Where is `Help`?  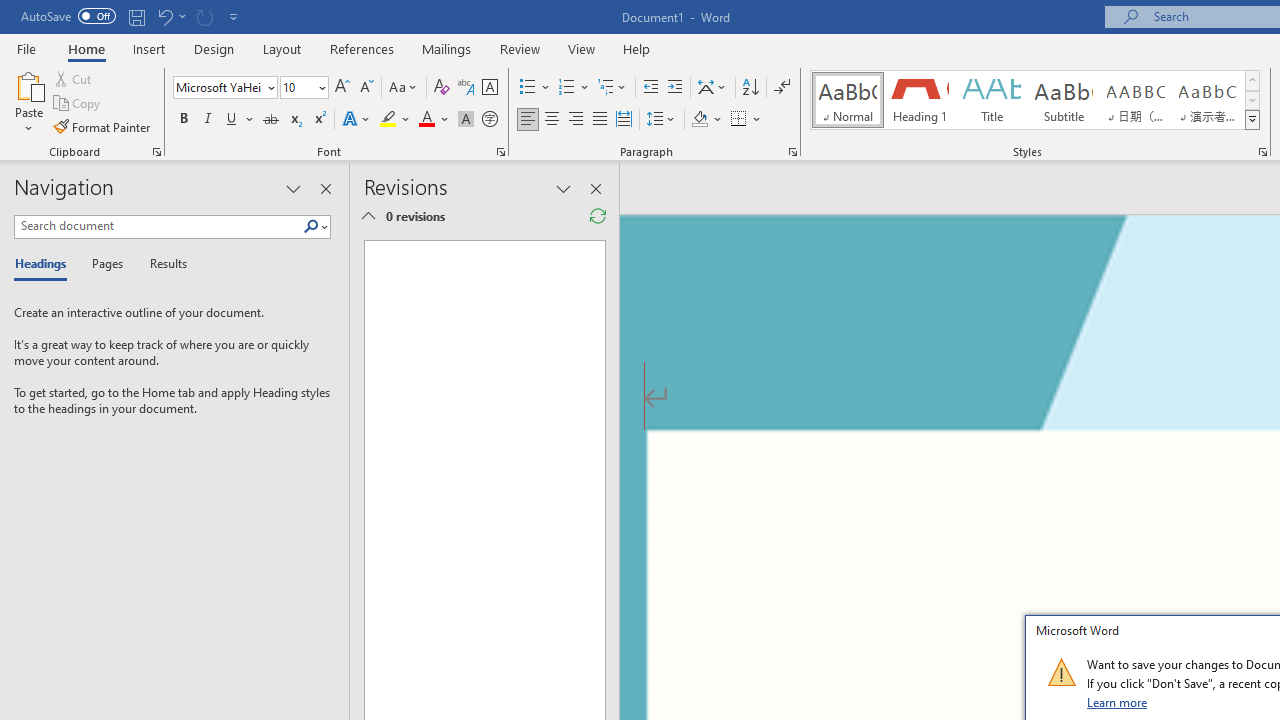
Help is located at coordinates (637, 48).